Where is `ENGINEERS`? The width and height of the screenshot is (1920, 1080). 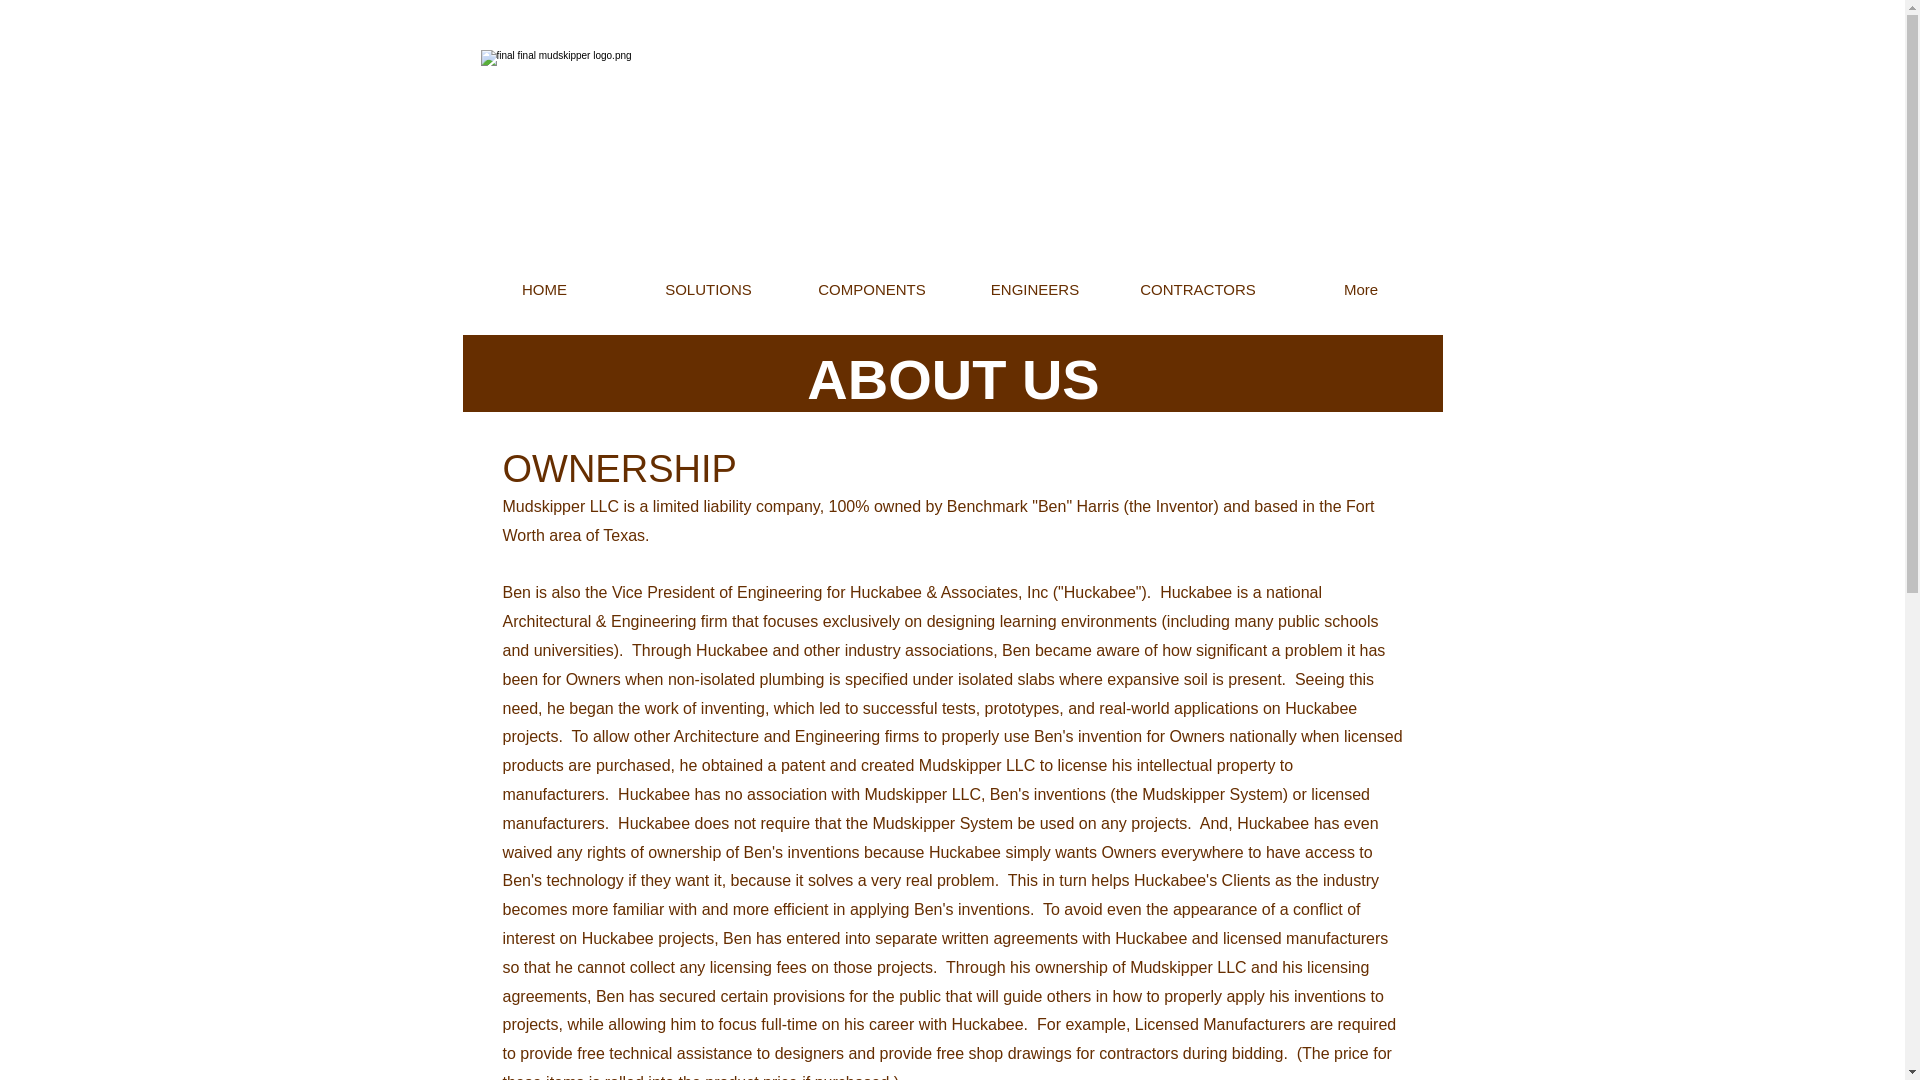
ENGINEERS is located at coordinates (1036, 289).